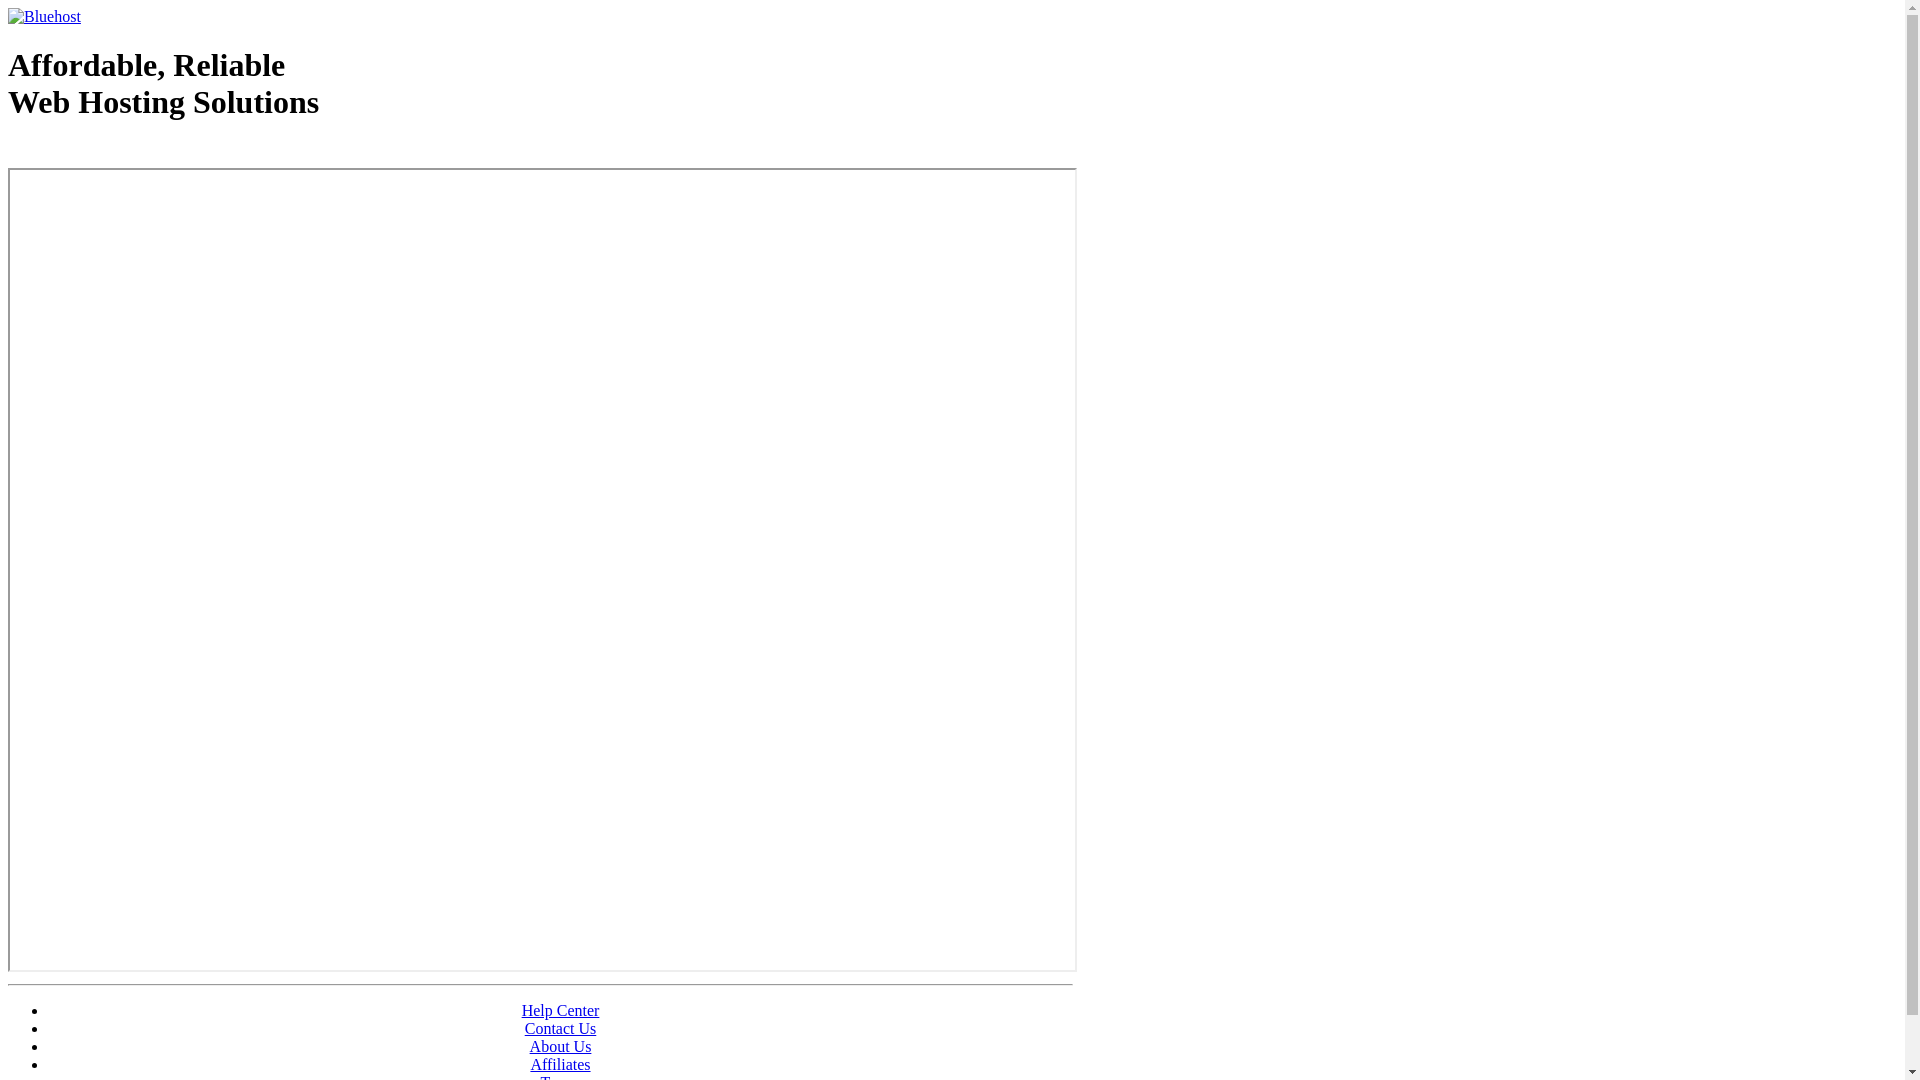 The image size is (1920, 1080). What do you see at coordinates (561, 1046) in the screenshot?
I see `About Us` at bounding box center [561, 1046].